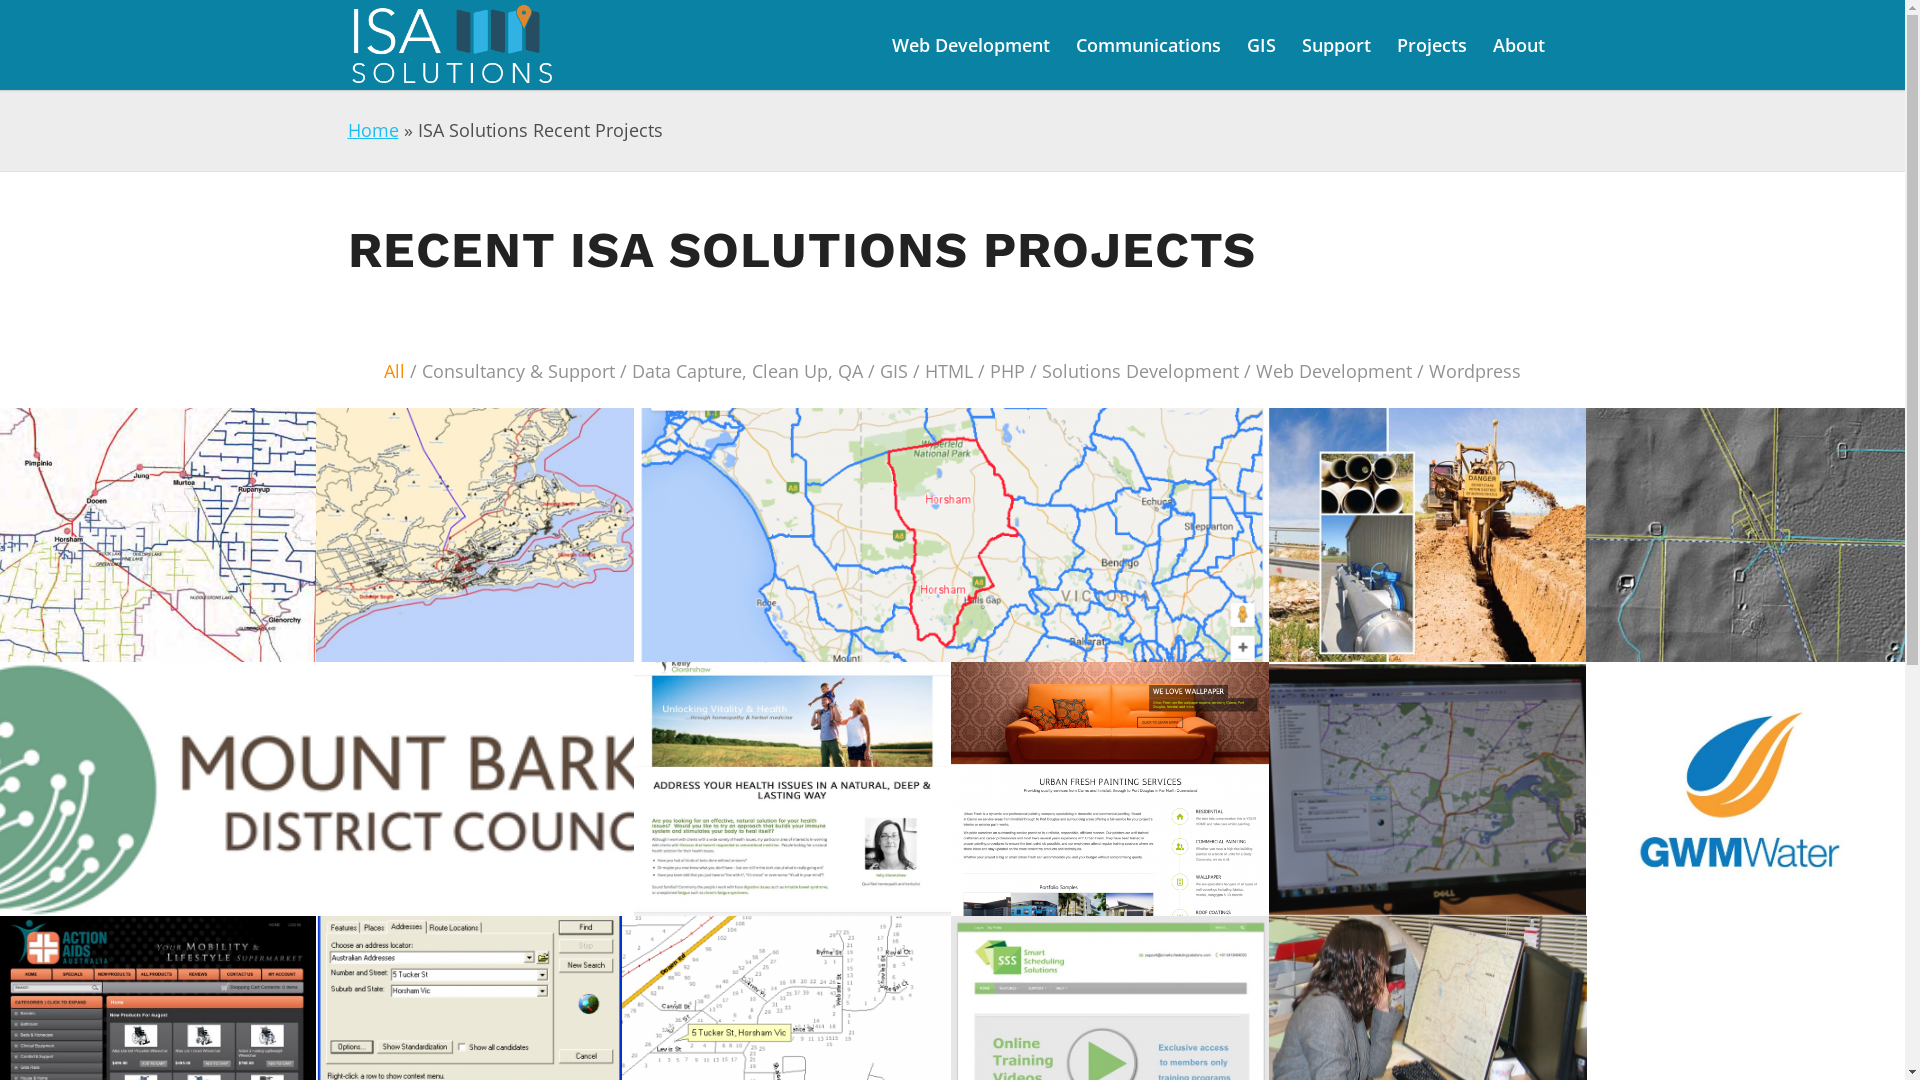  What do you see at coordinates (1428, 789) in the screenshot?
I see `WBTSA ArcView Project` at bounding box center [1428, 789].